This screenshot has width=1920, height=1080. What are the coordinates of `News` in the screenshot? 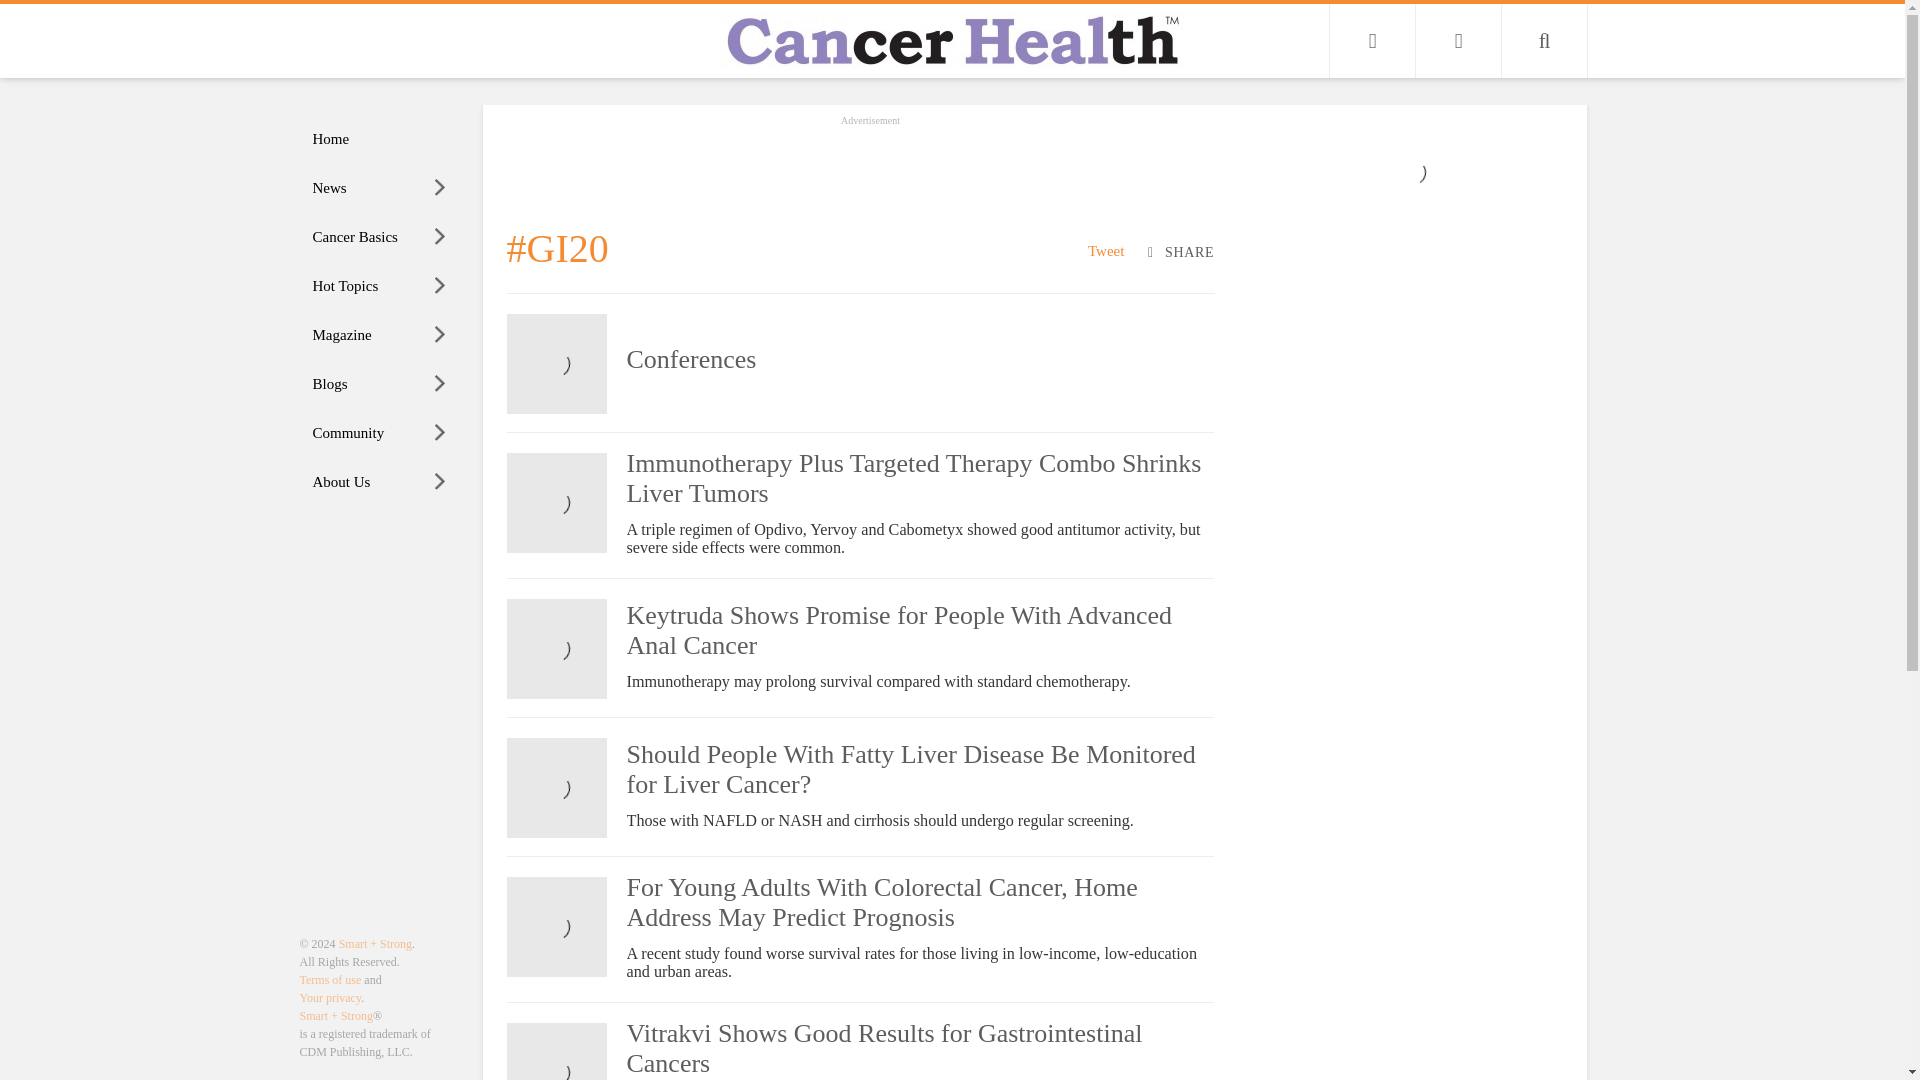 It's located at (380, 188).